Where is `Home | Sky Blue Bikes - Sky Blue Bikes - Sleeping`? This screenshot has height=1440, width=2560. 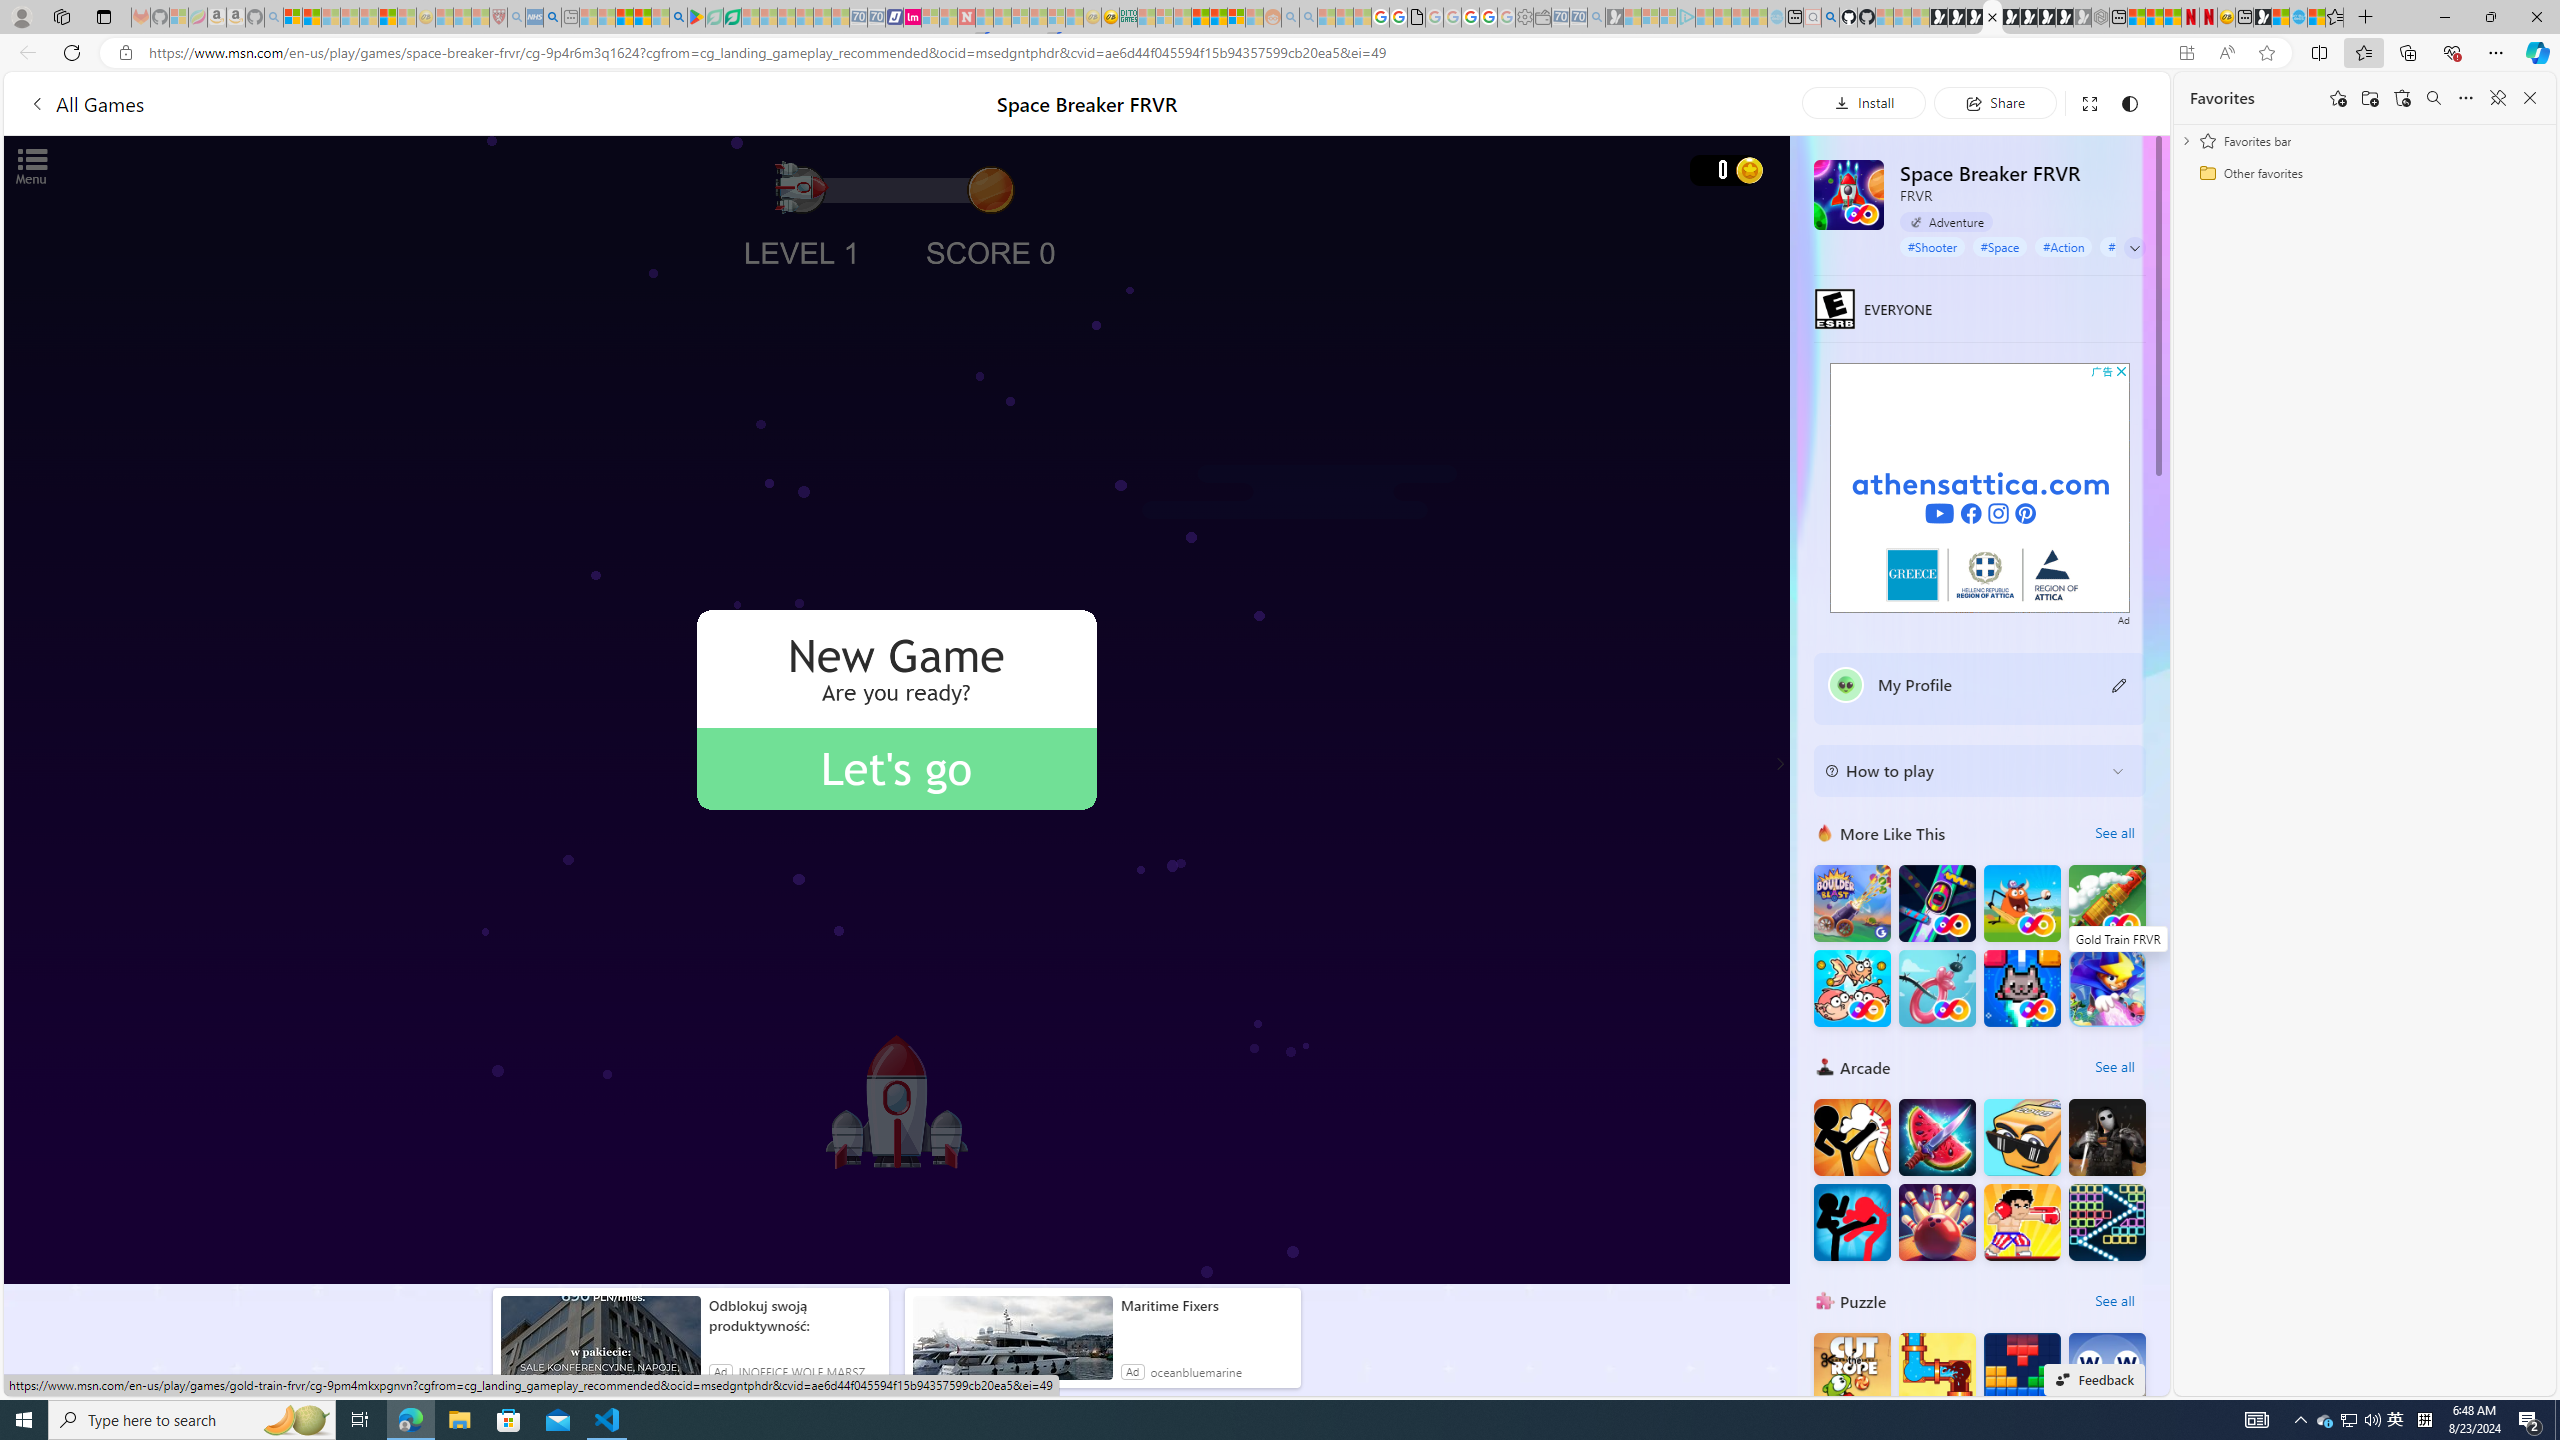 Home | Sky Blue Bikes - Sky Blue Bikes - Sleeping is located at coordinates (1776, 17).